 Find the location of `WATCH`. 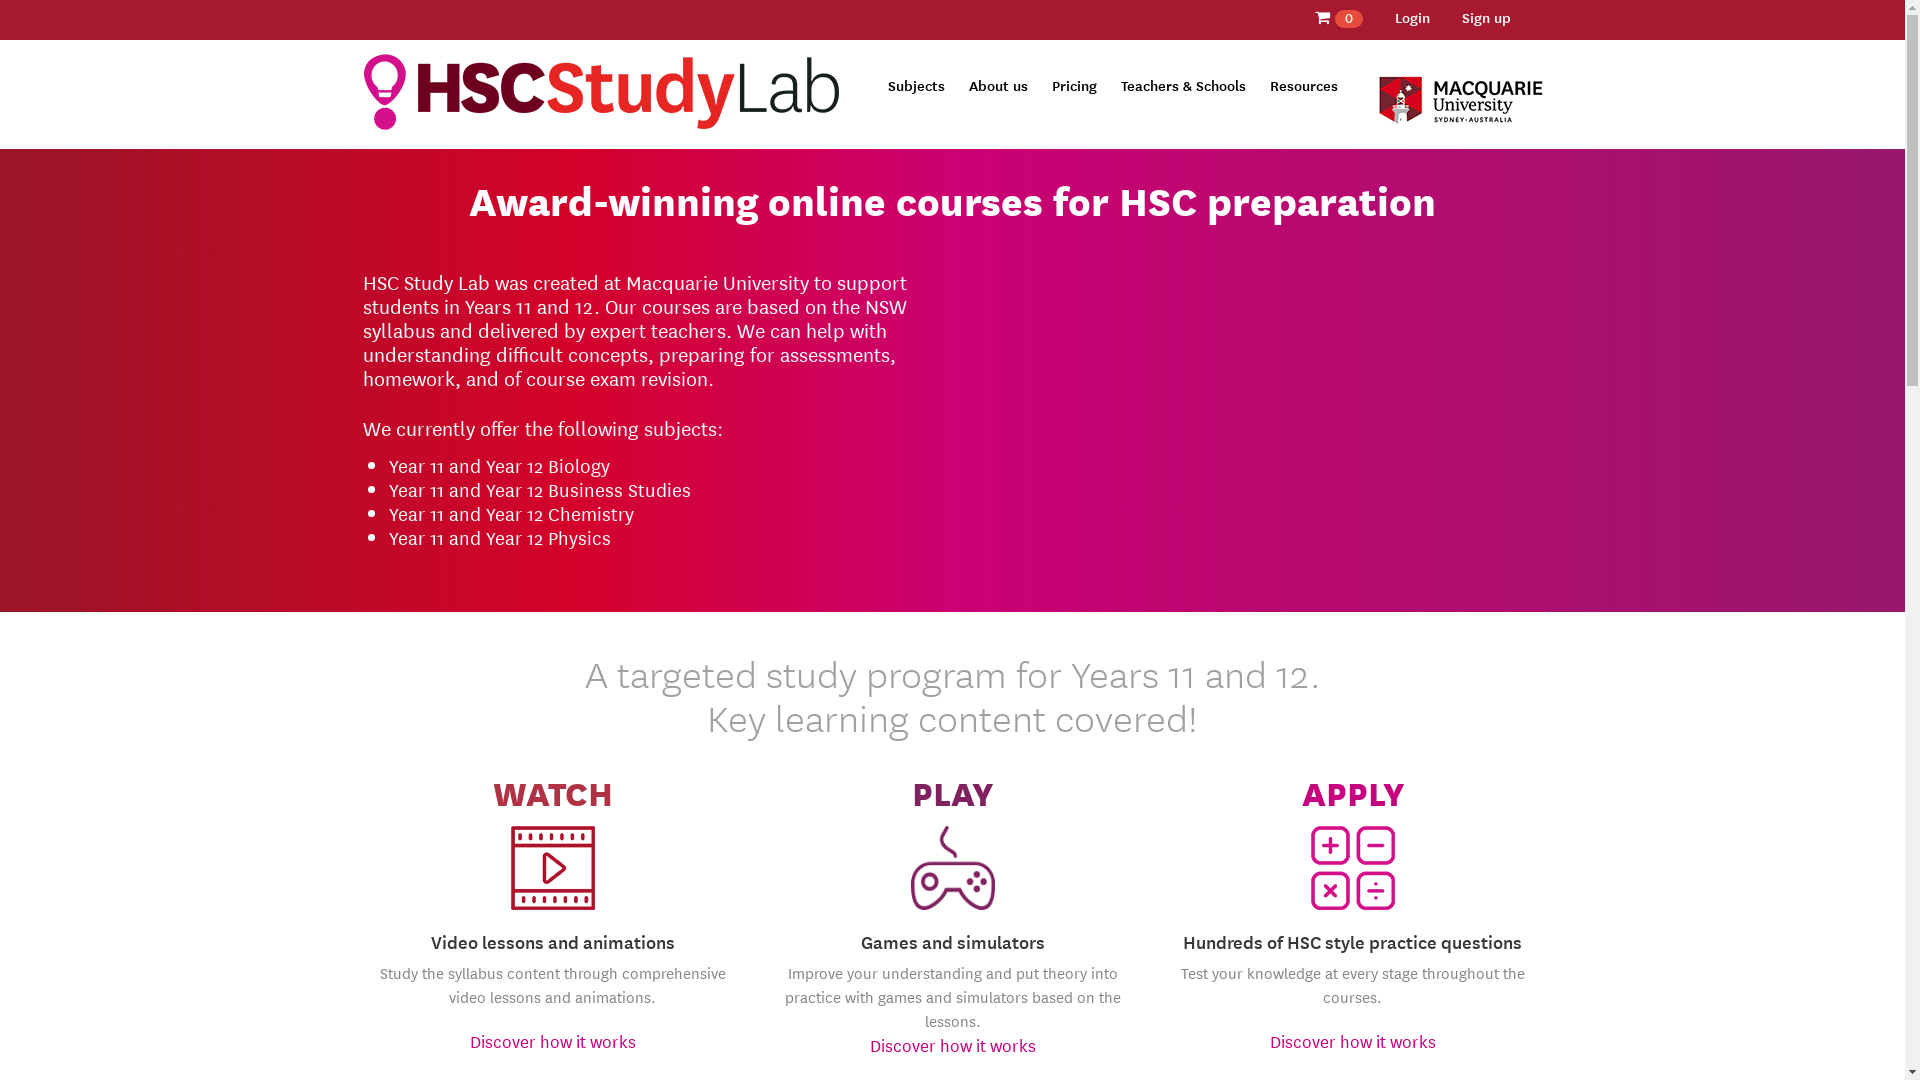

WATCH is located at coordinates (552, 792).